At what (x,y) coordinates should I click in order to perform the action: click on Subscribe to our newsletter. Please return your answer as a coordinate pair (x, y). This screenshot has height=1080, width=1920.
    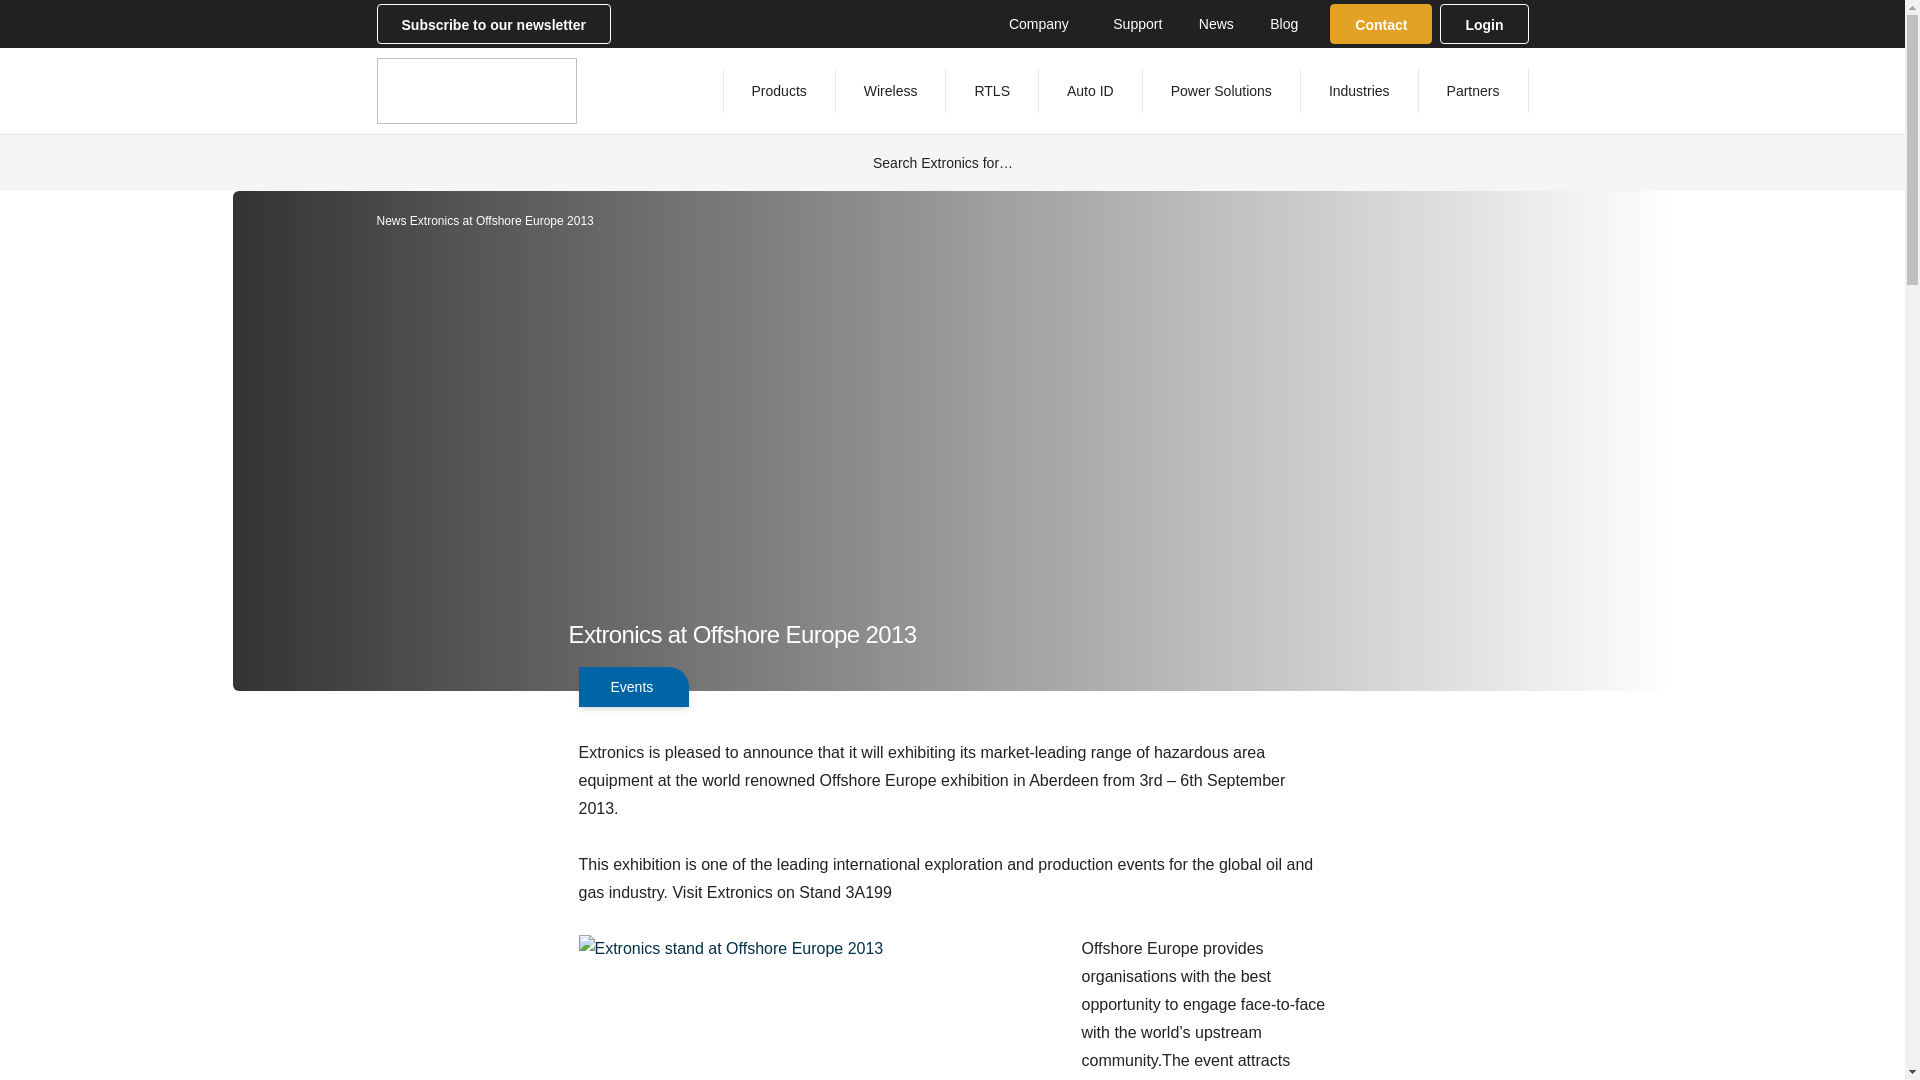
    Looking at the image, I should click on (493, 24).